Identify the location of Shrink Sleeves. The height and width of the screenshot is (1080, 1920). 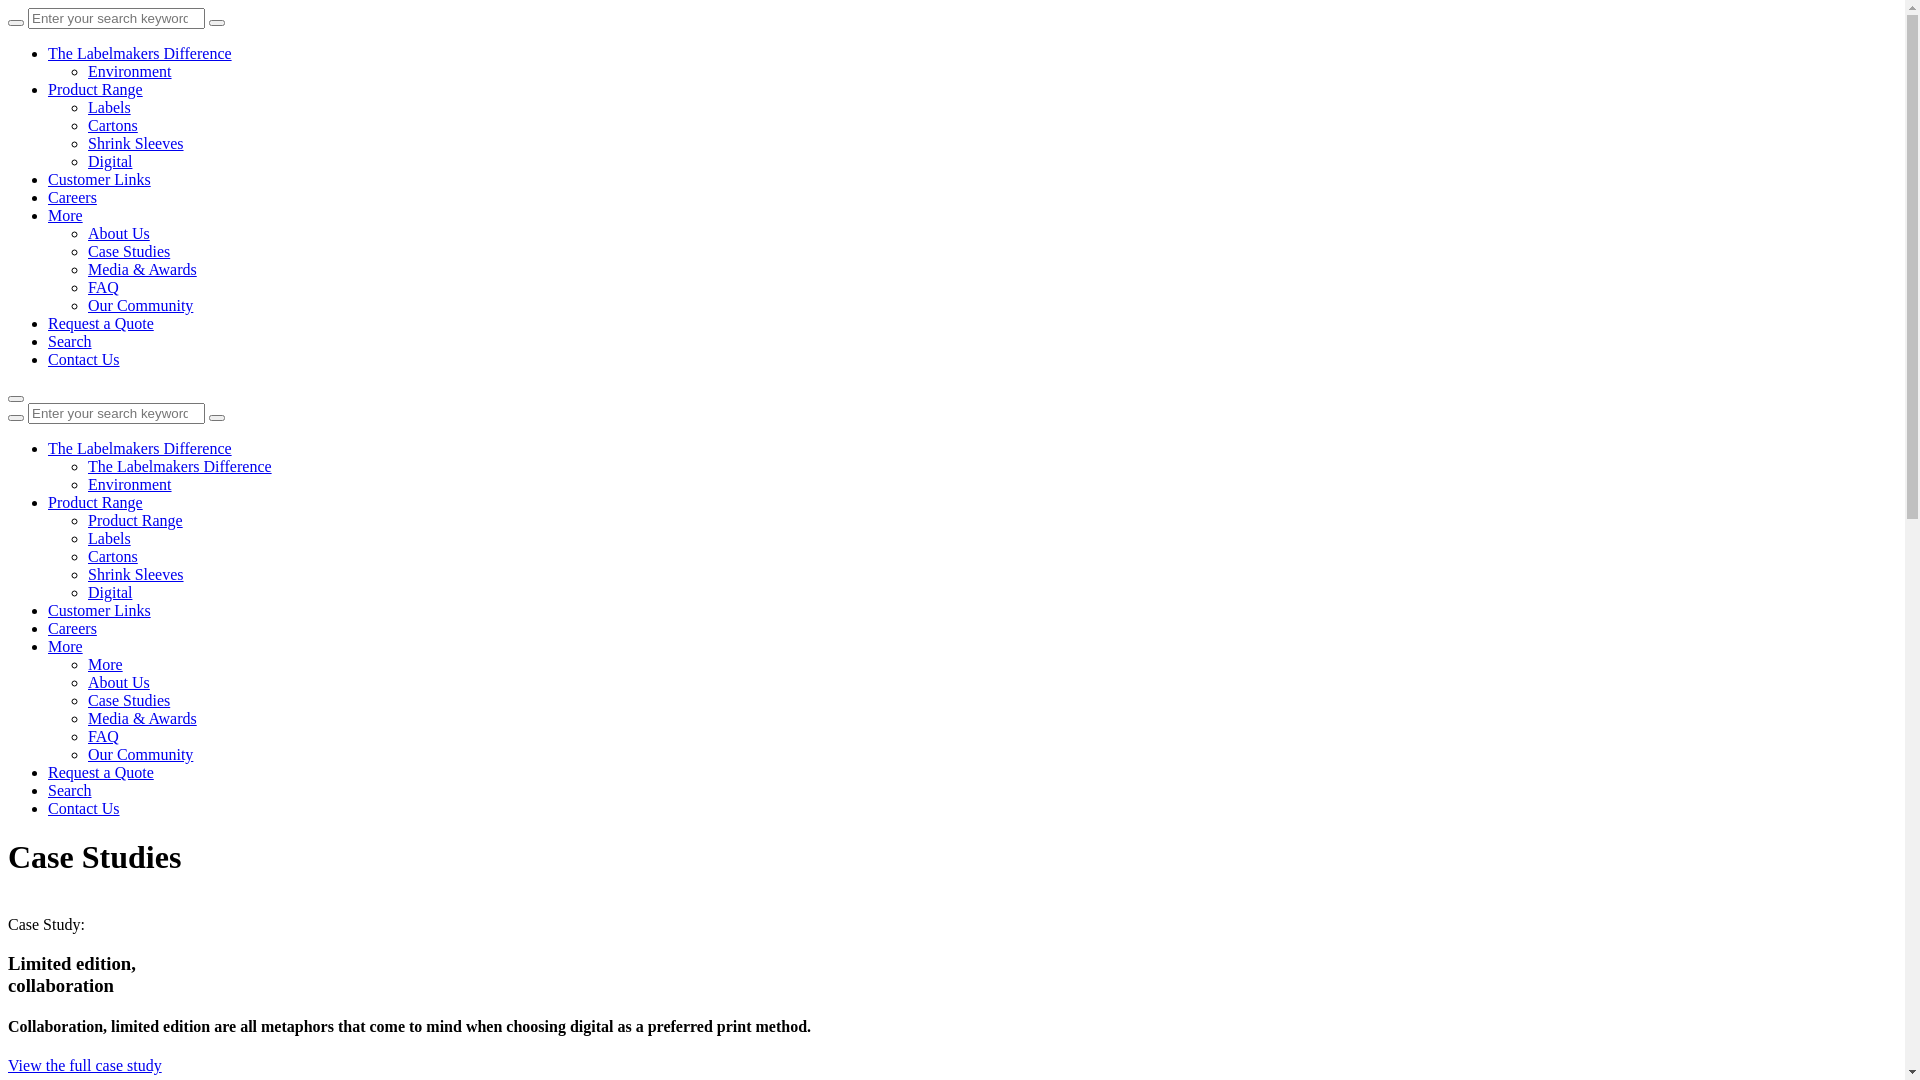
(136, 144).